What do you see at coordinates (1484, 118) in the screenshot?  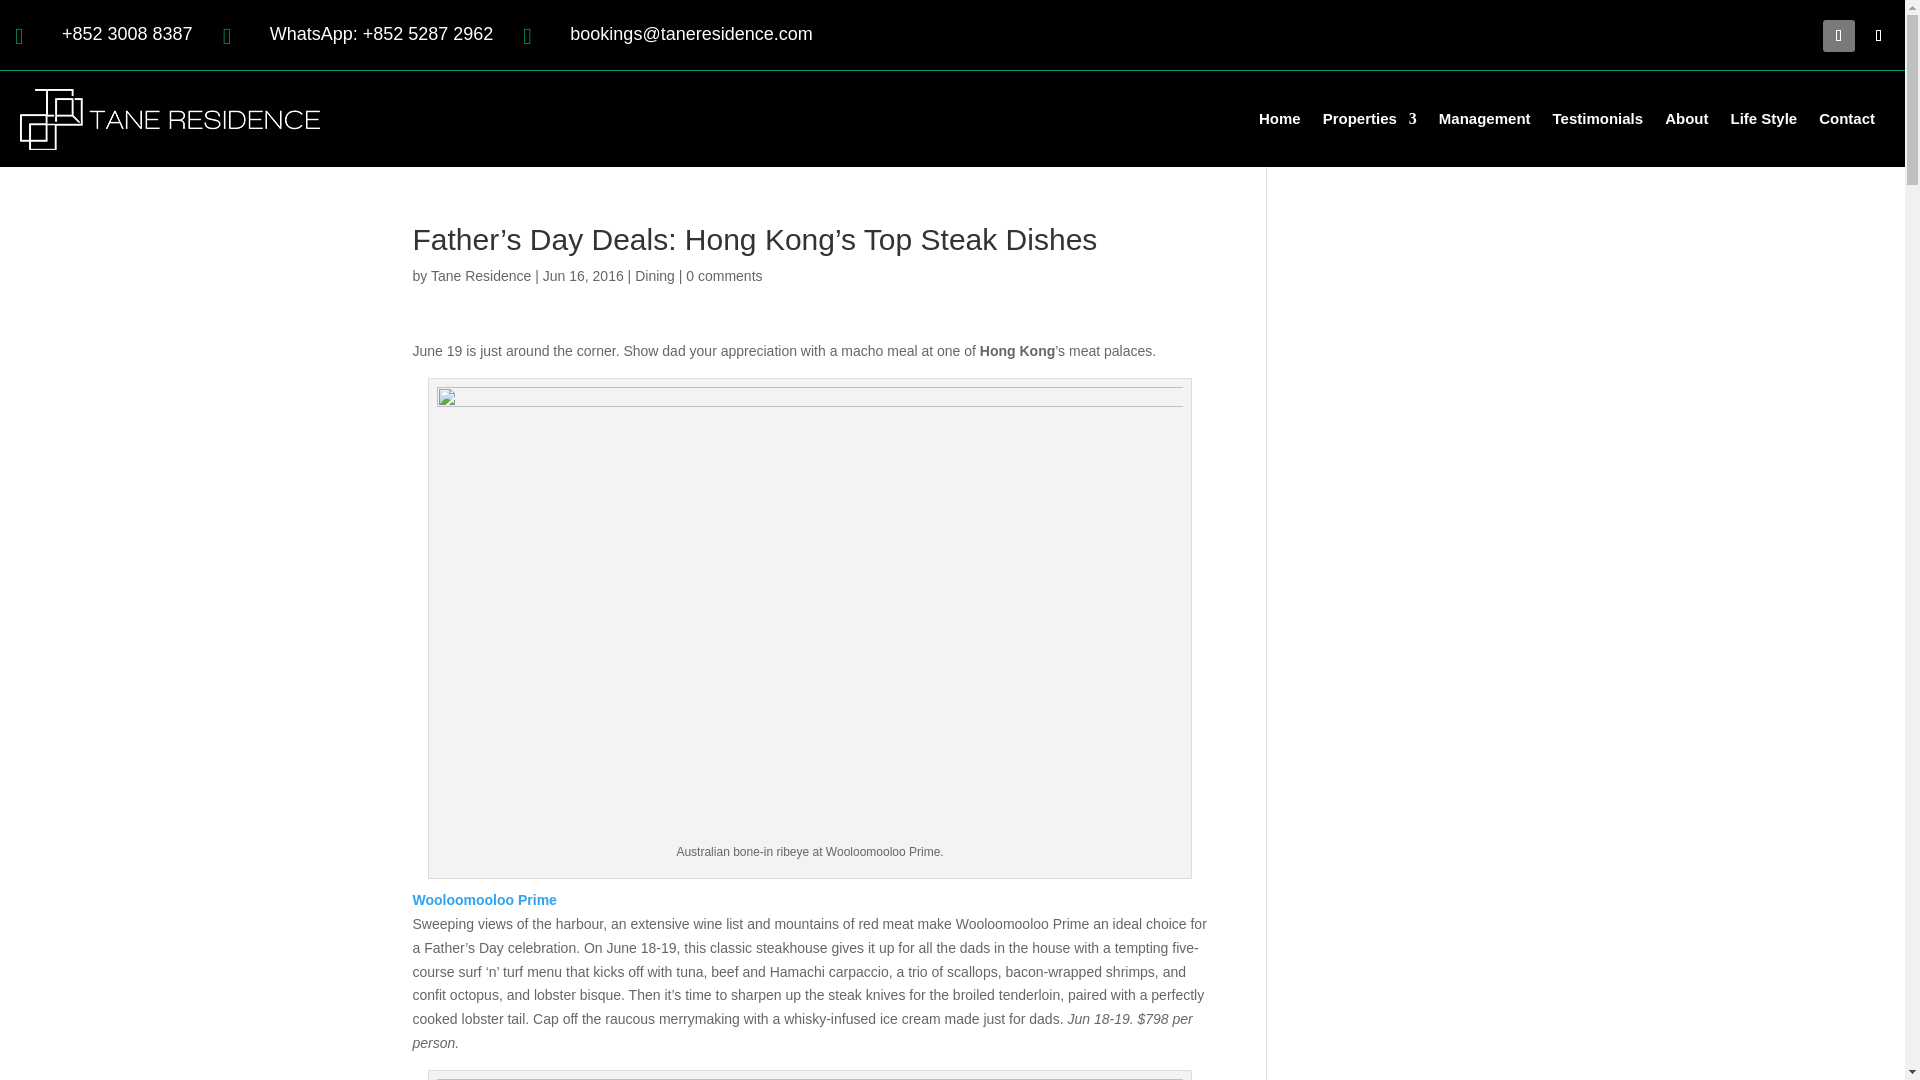 I see `Management` at bounding box center [1484, 118].